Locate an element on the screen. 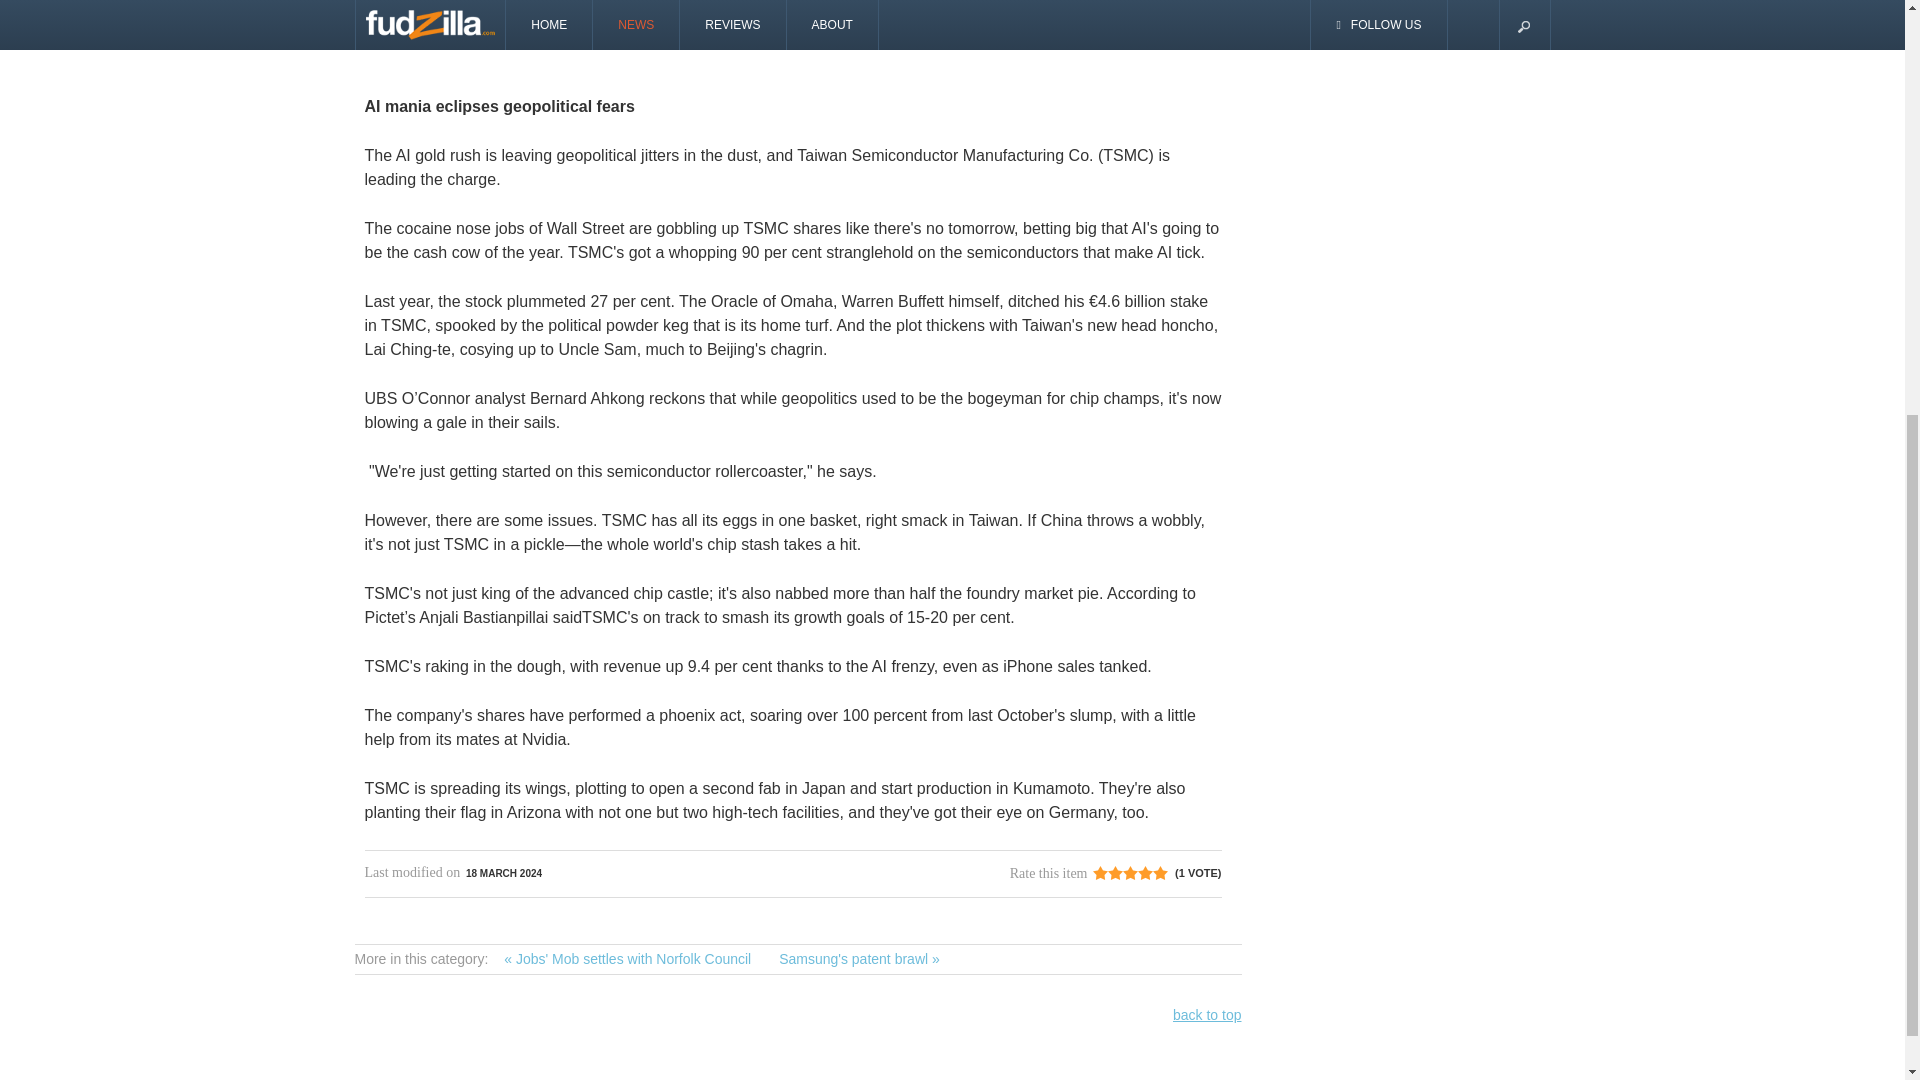  back to top is located at coordinates (1208, 1014).